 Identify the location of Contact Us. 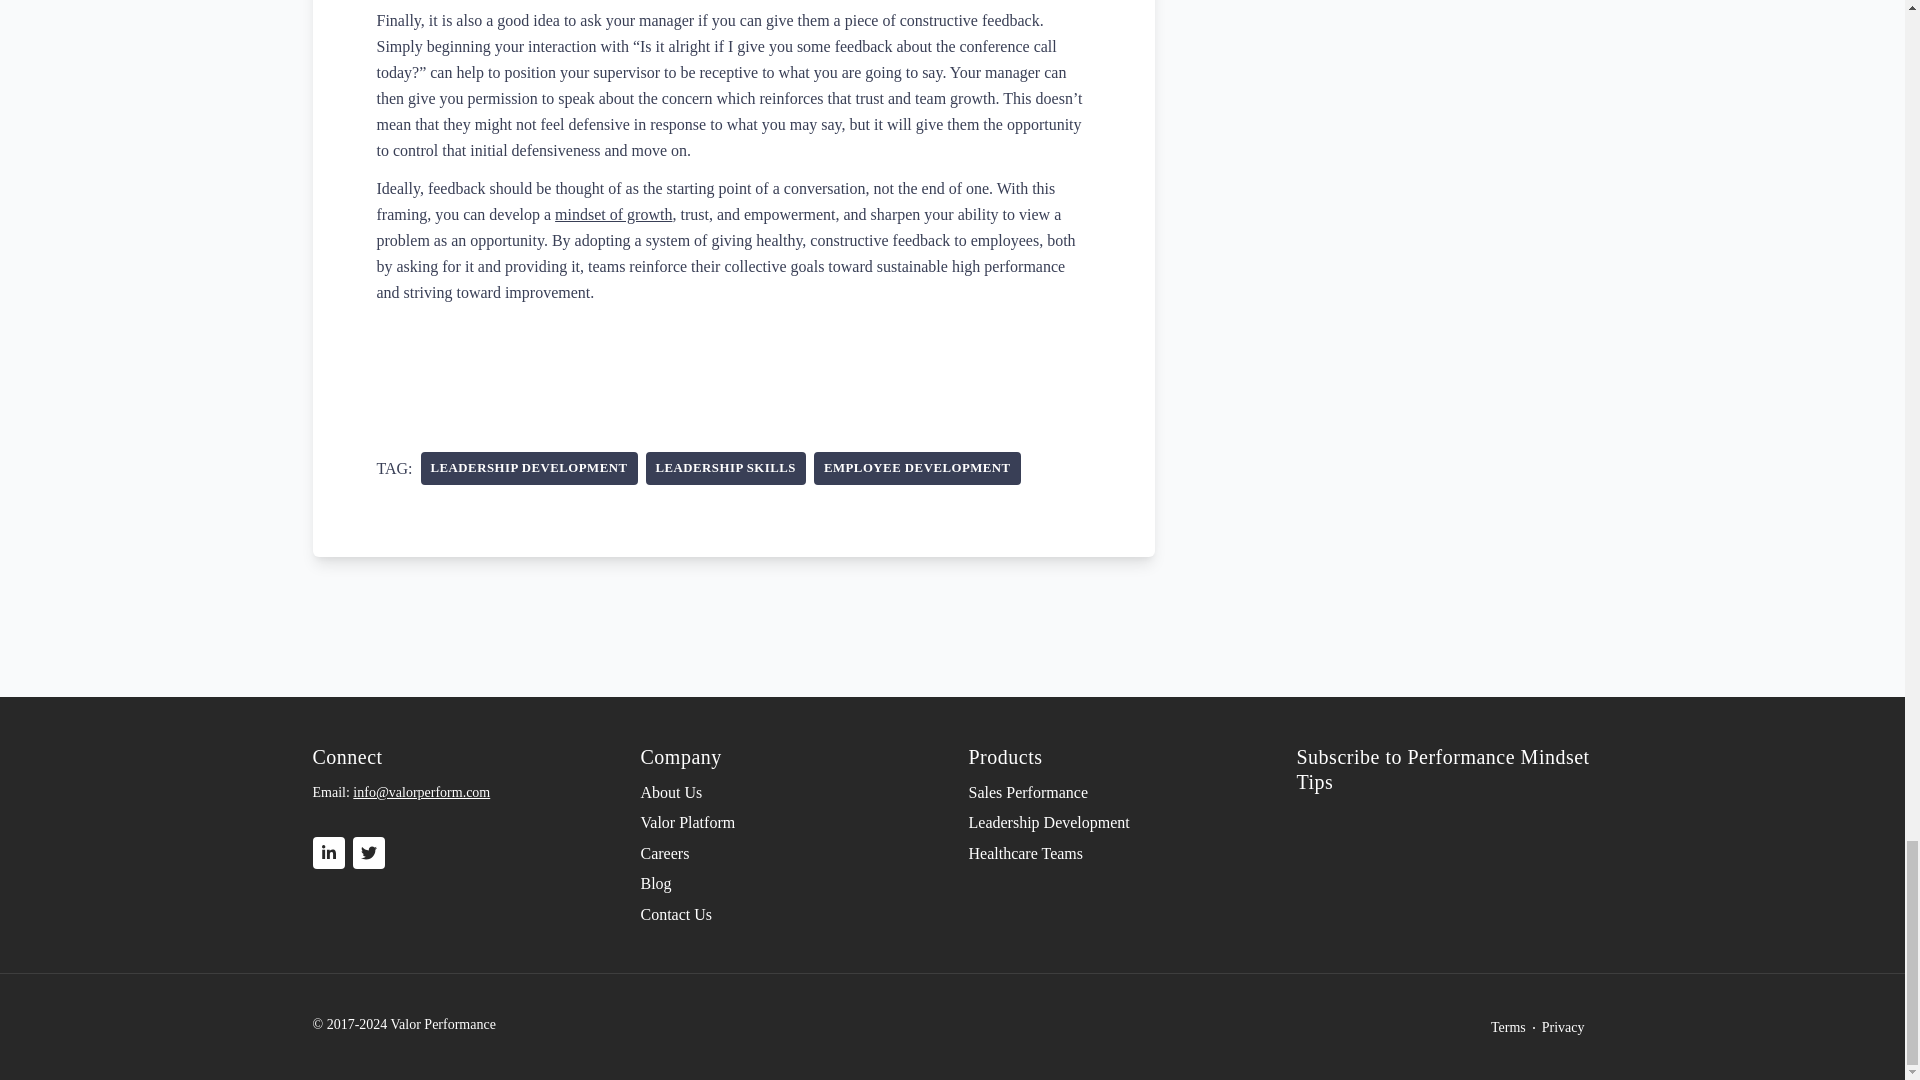
(788, 914).